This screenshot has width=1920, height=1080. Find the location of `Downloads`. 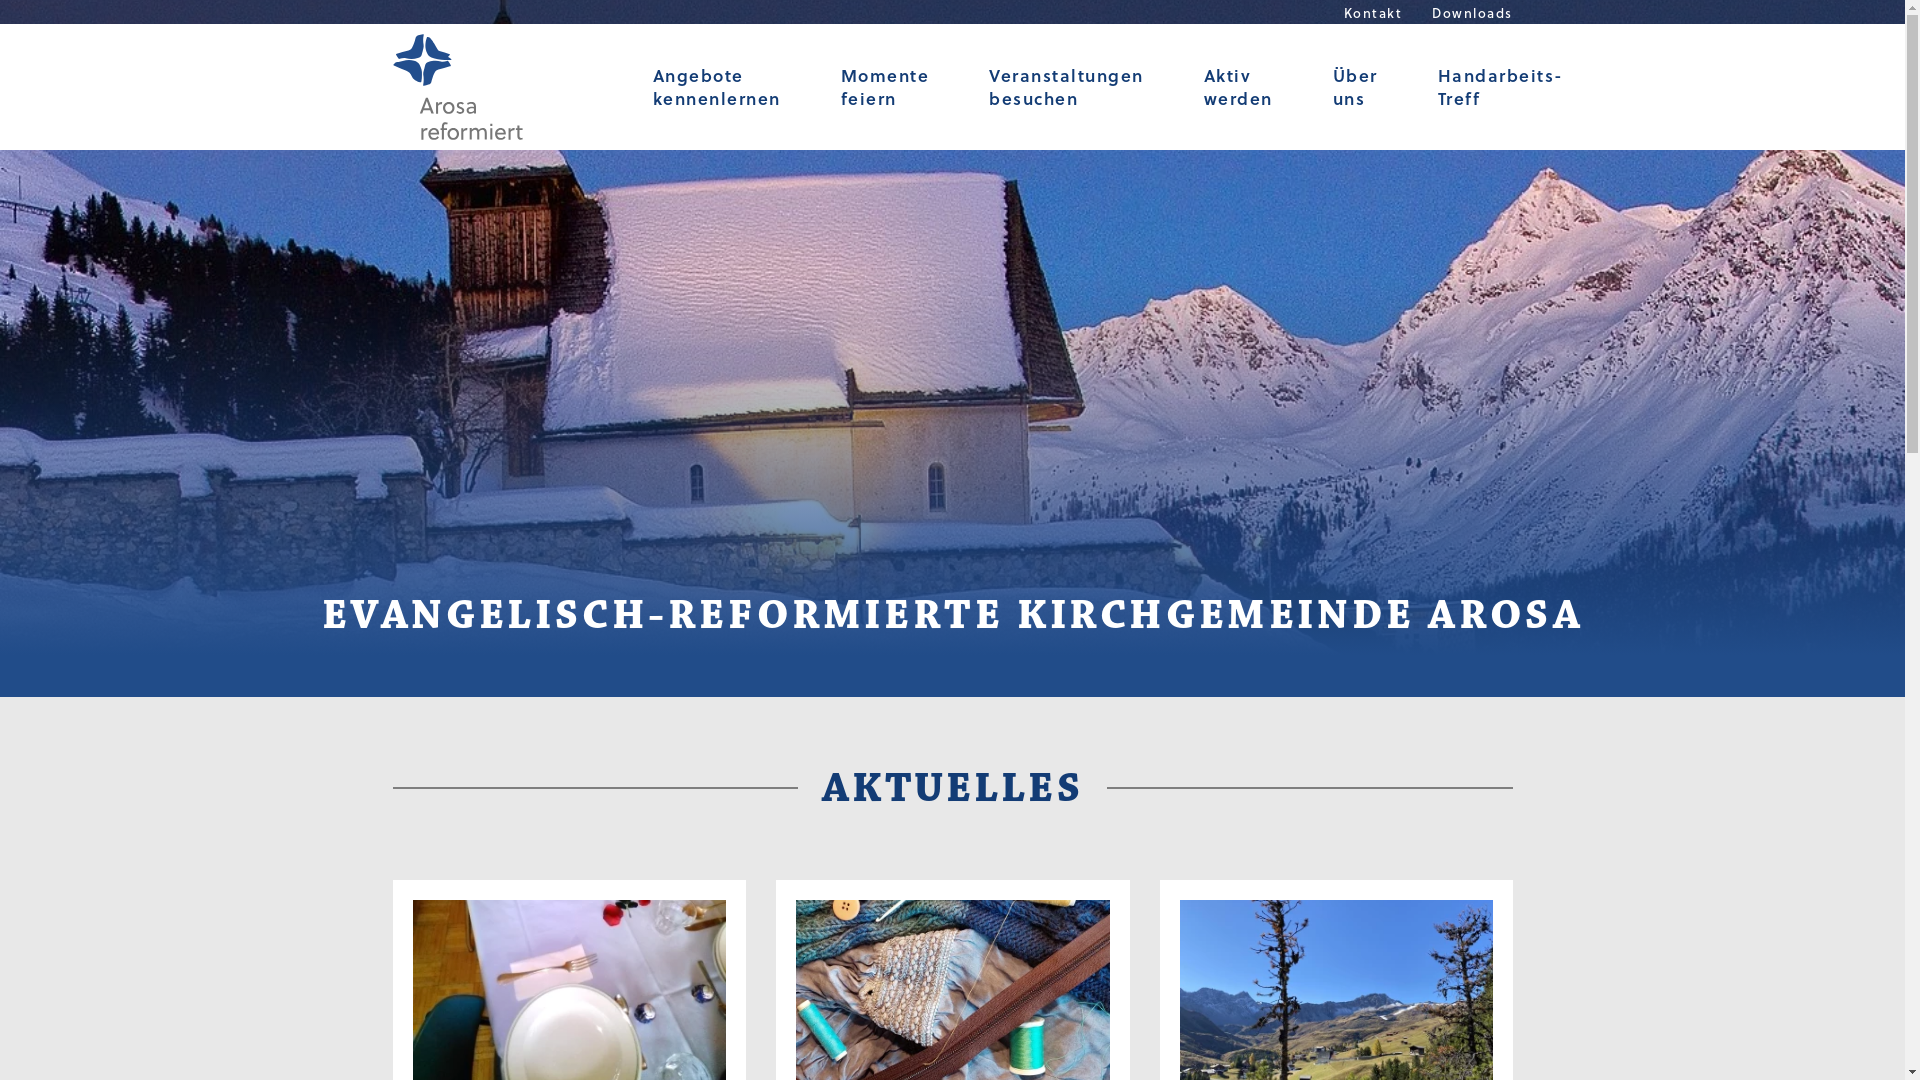

Downloads is located at coordinates (1472, 12).